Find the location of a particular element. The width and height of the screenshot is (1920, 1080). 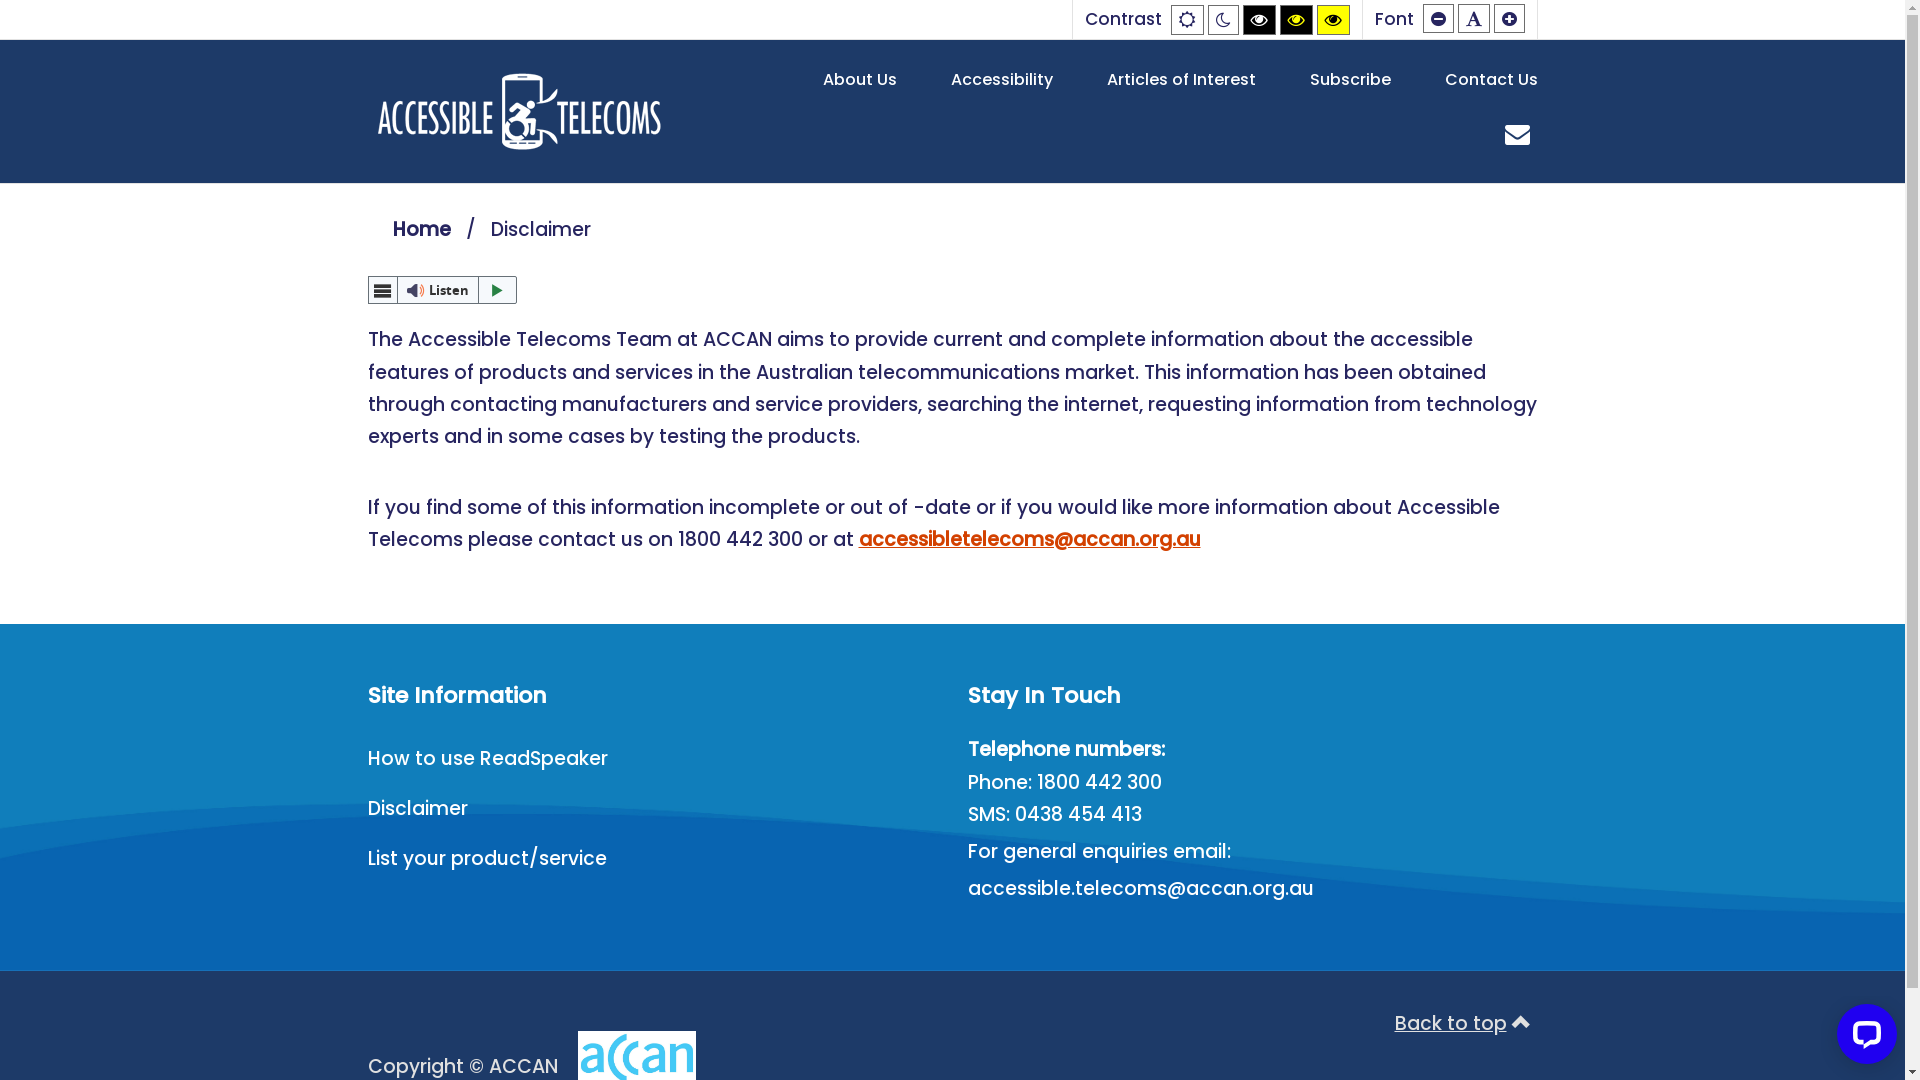

Larger font is located at coordinates (1510, 18).